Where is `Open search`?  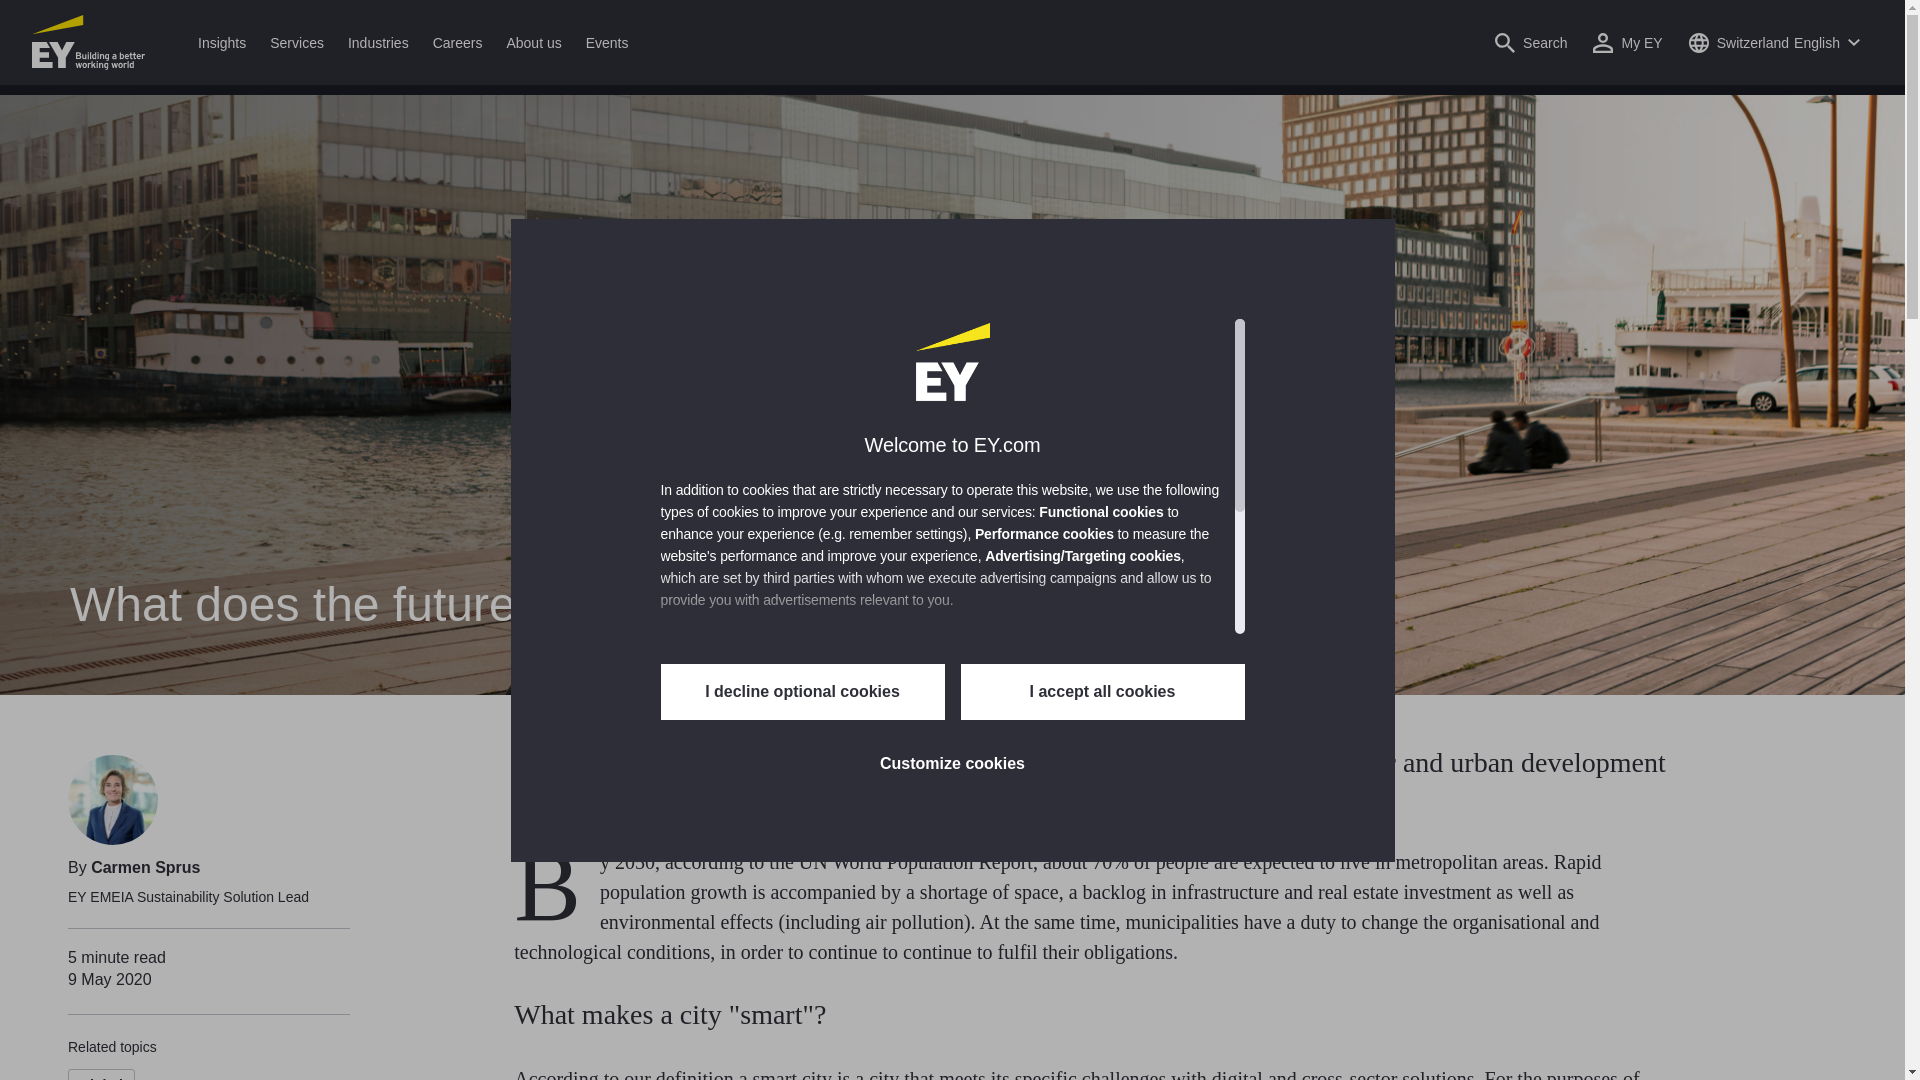
Open search is located at coordinates (1530, 42).